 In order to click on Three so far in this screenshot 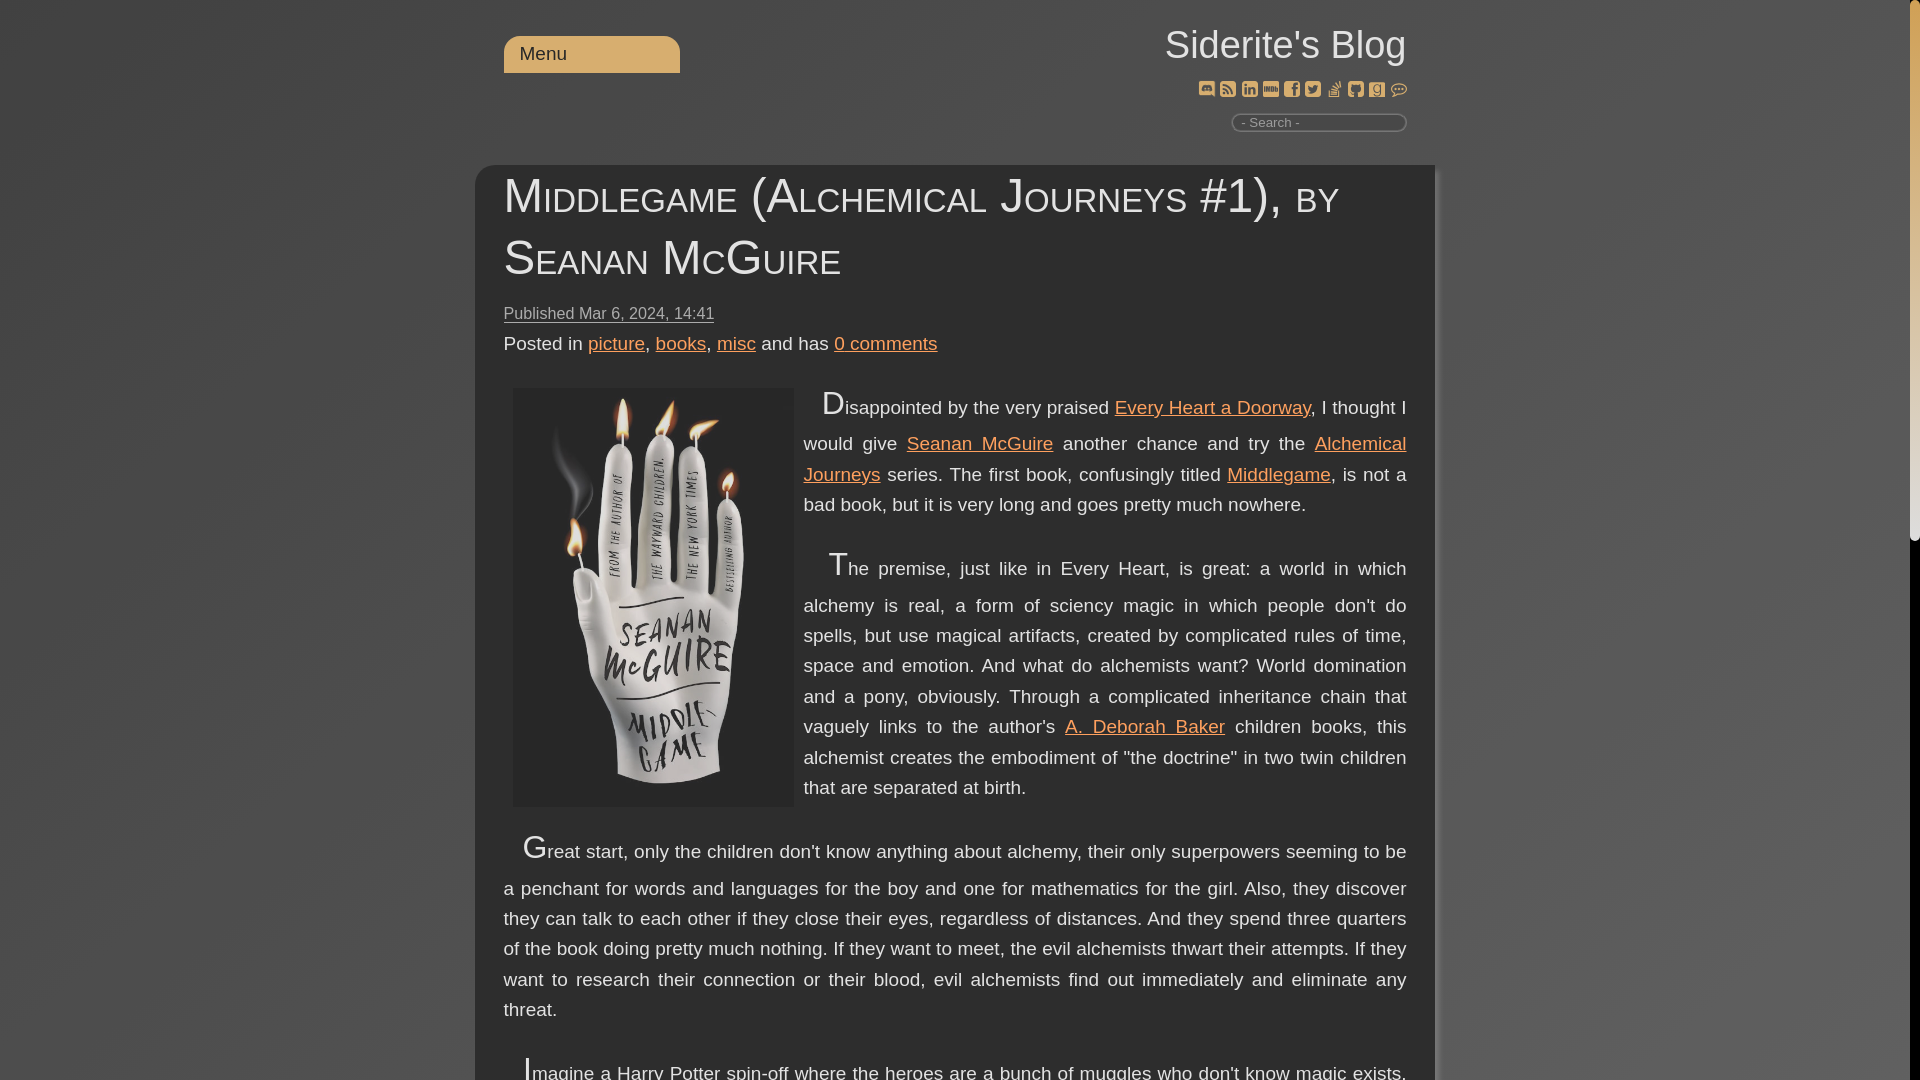, I will do `click(1106, 458)`.